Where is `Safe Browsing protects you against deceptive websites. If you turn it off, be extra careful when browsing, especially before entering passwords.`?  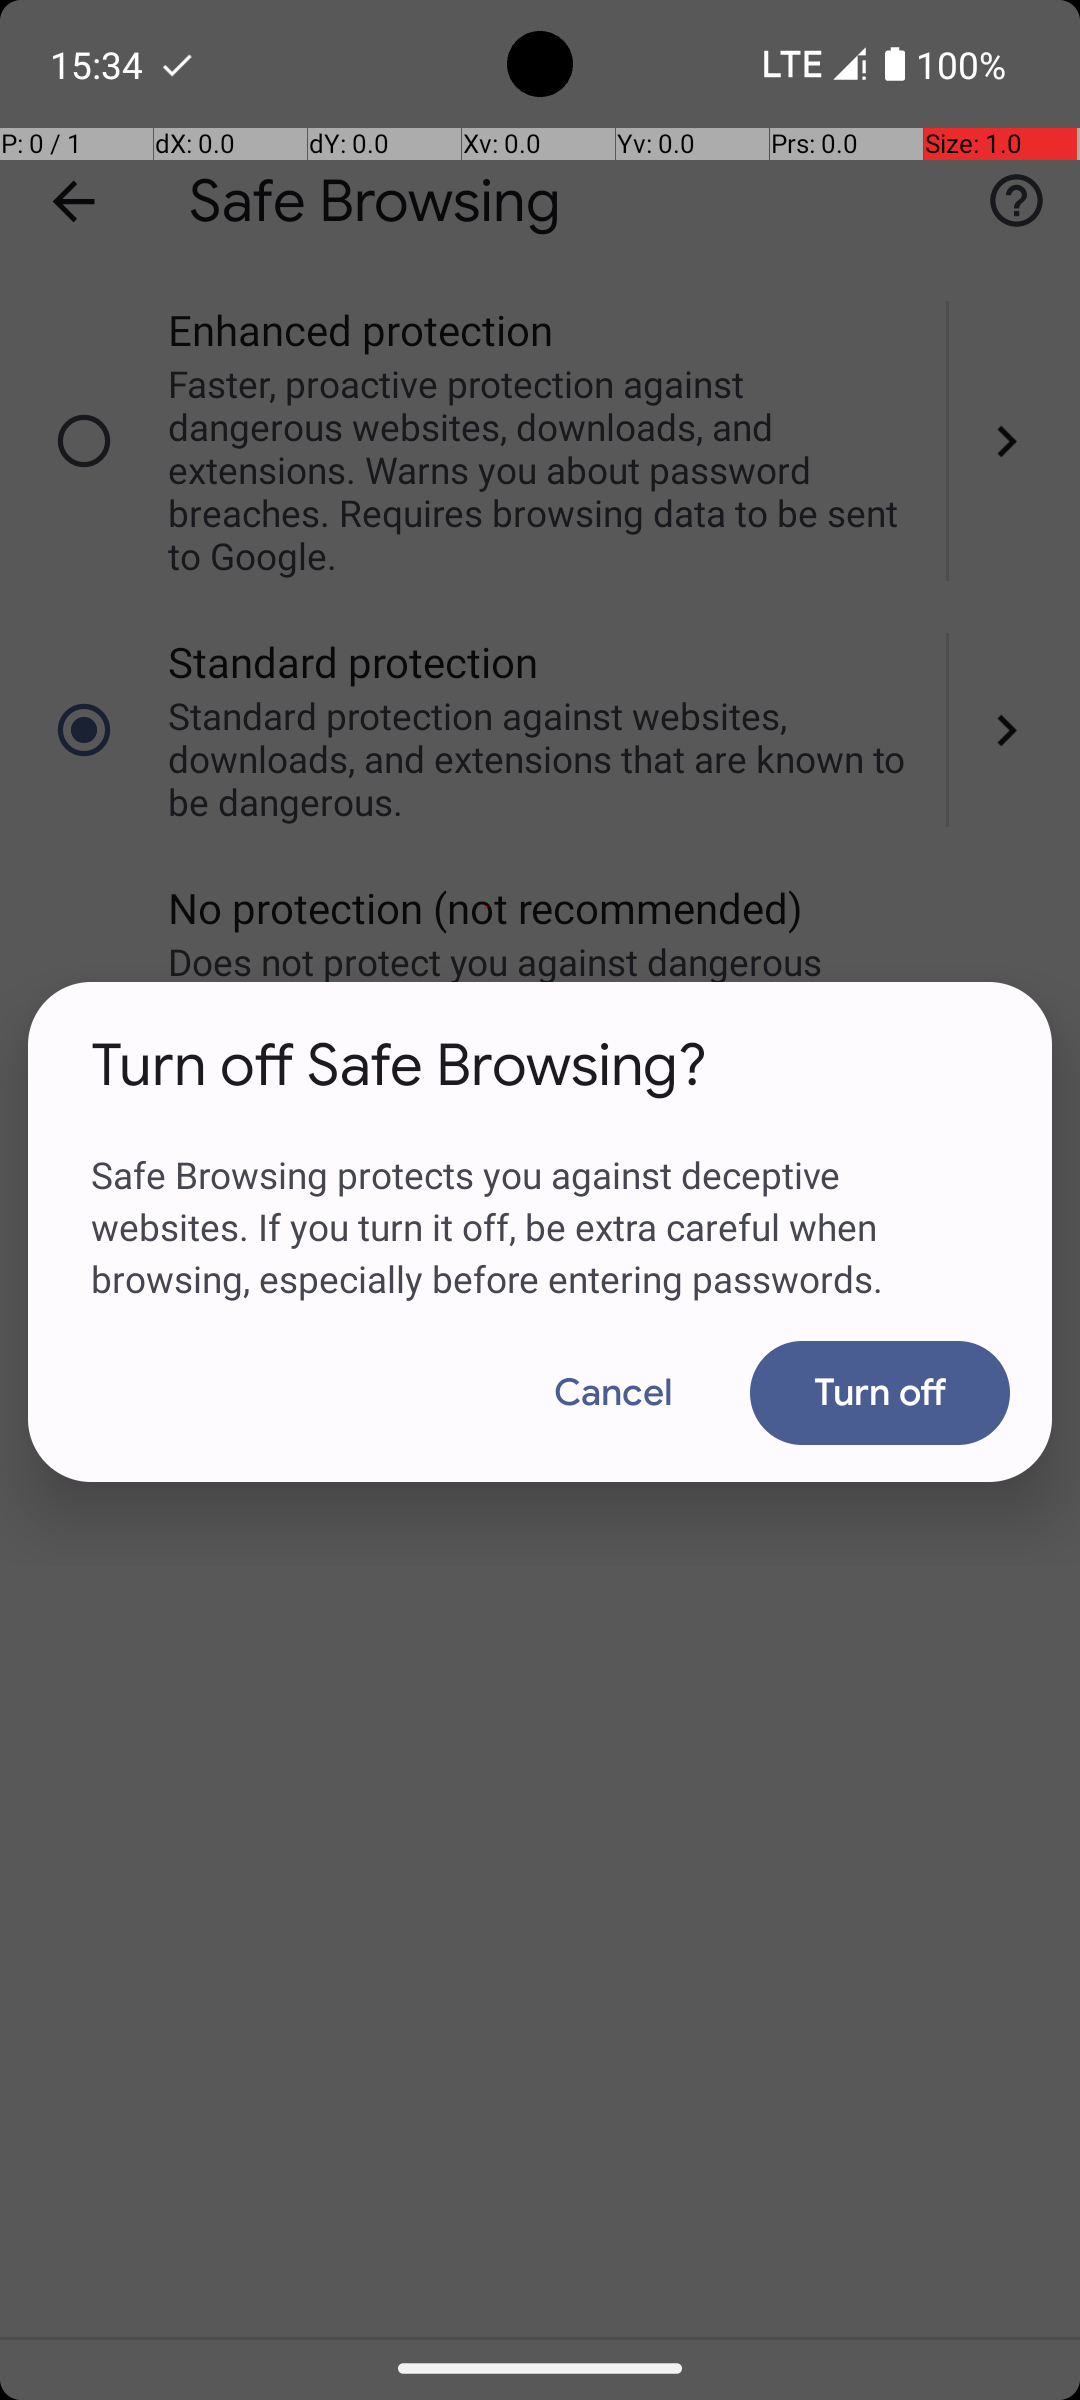
Safe Browsing protects you against deceptive websites. If you turn it off, be extra careful when browsing, especially before entering passwords. is located at coordinates (540, 1203).